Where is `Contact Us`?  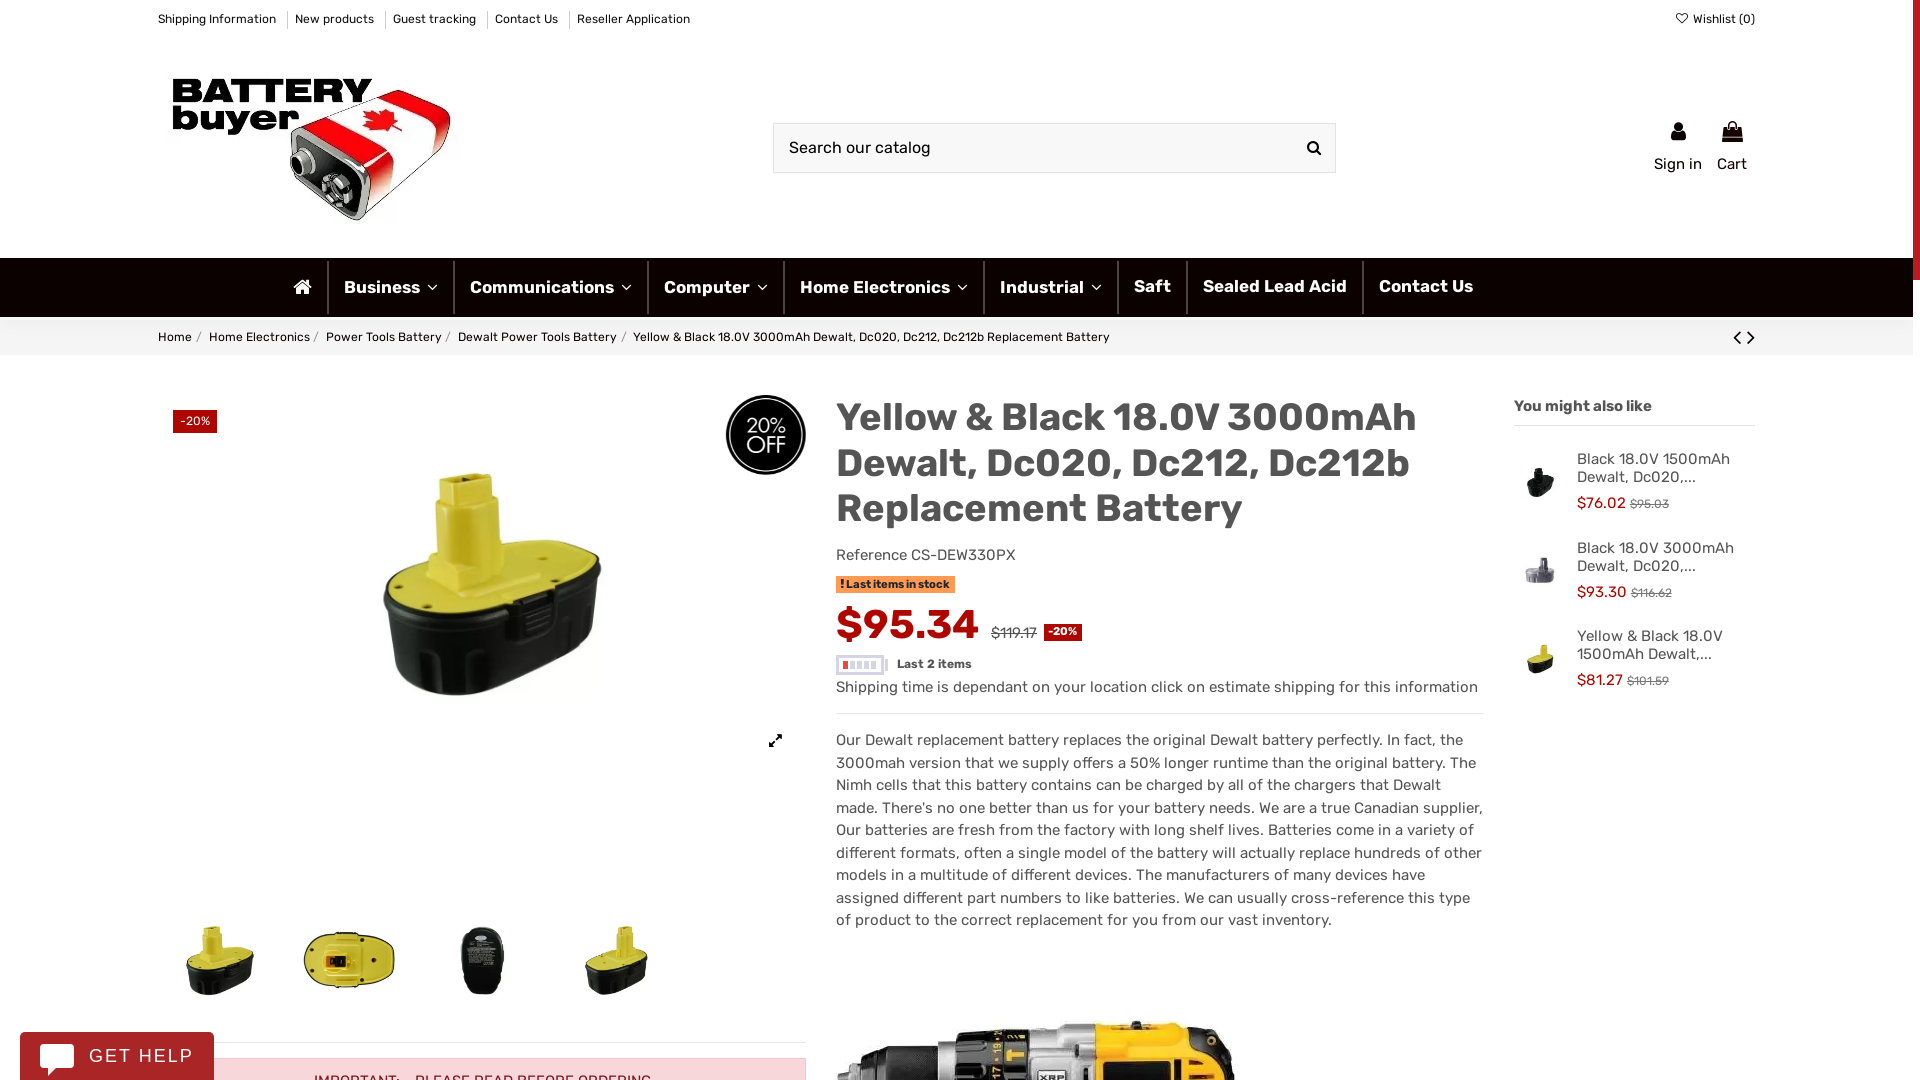
Contact Us is located at coordinates (1425, 286).